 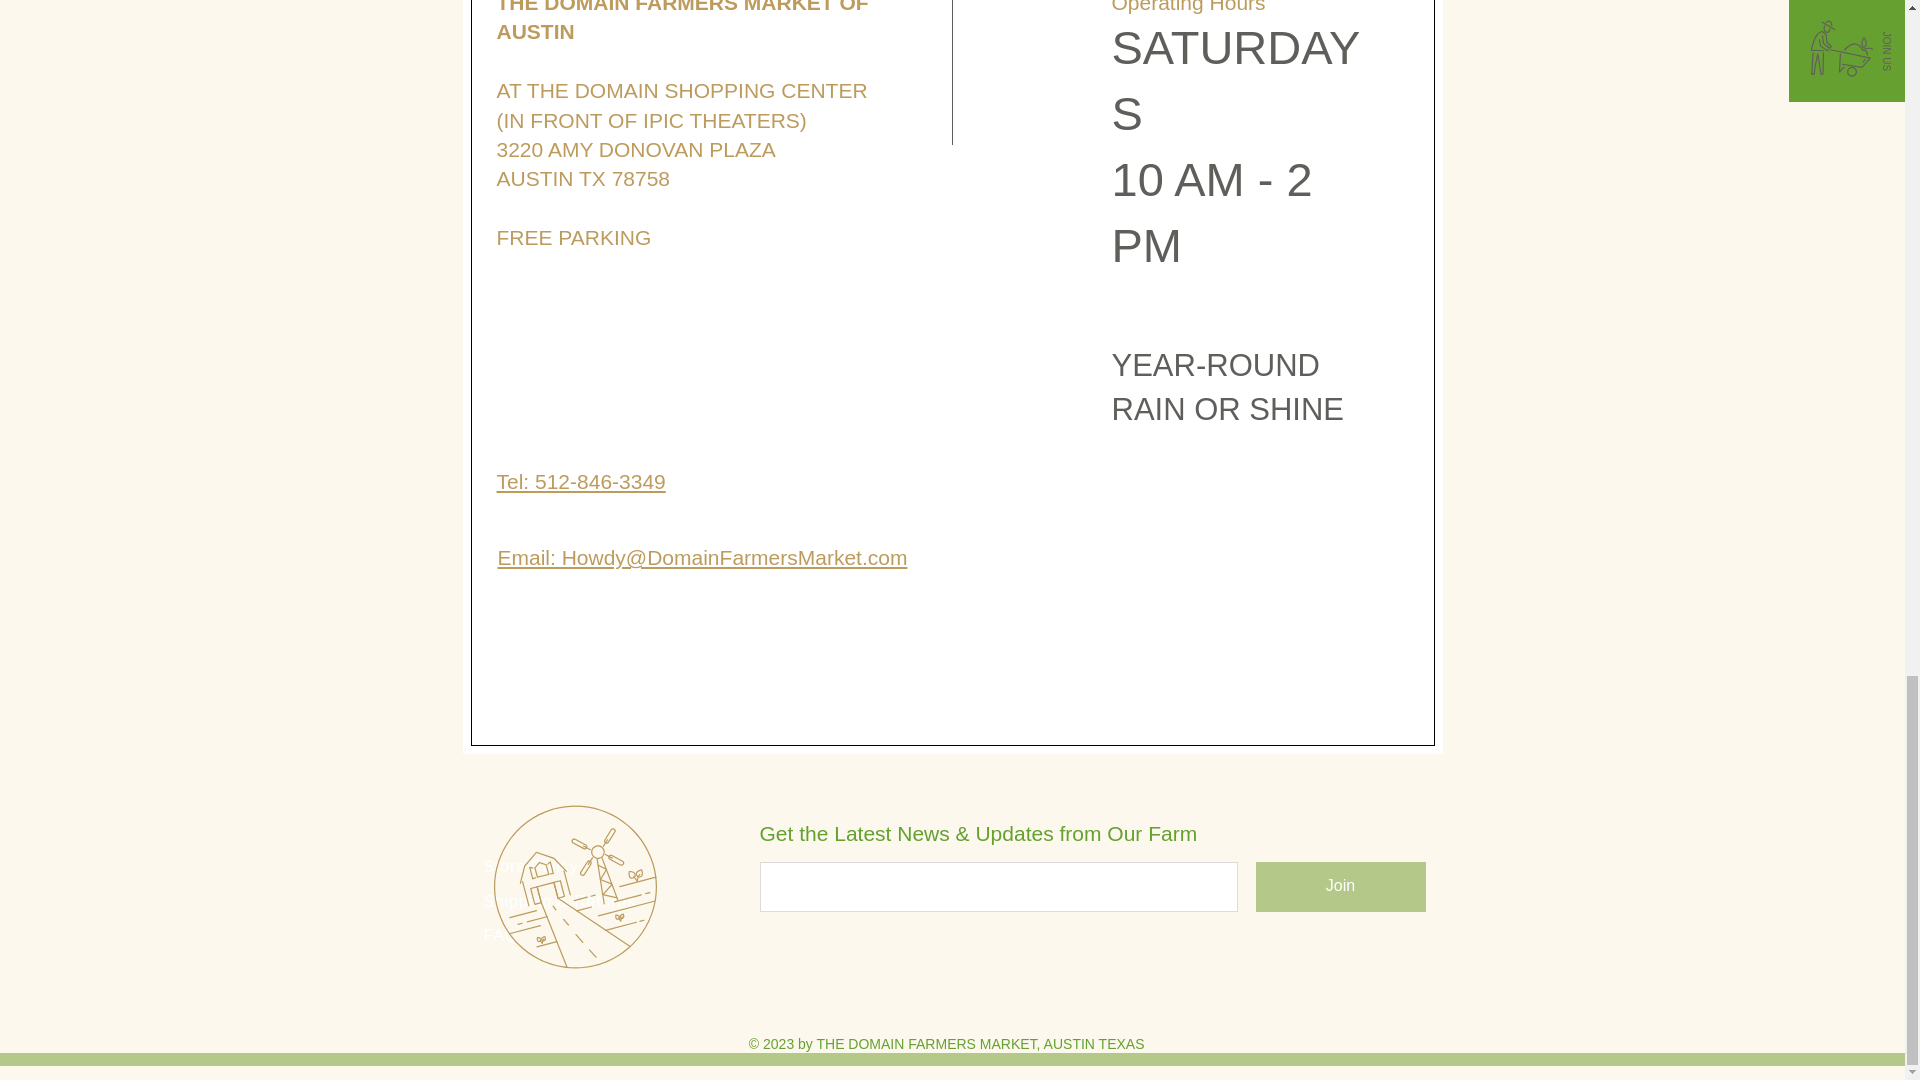 I want to click on Tel: 512-846-3349, so click(x=580, y=480).